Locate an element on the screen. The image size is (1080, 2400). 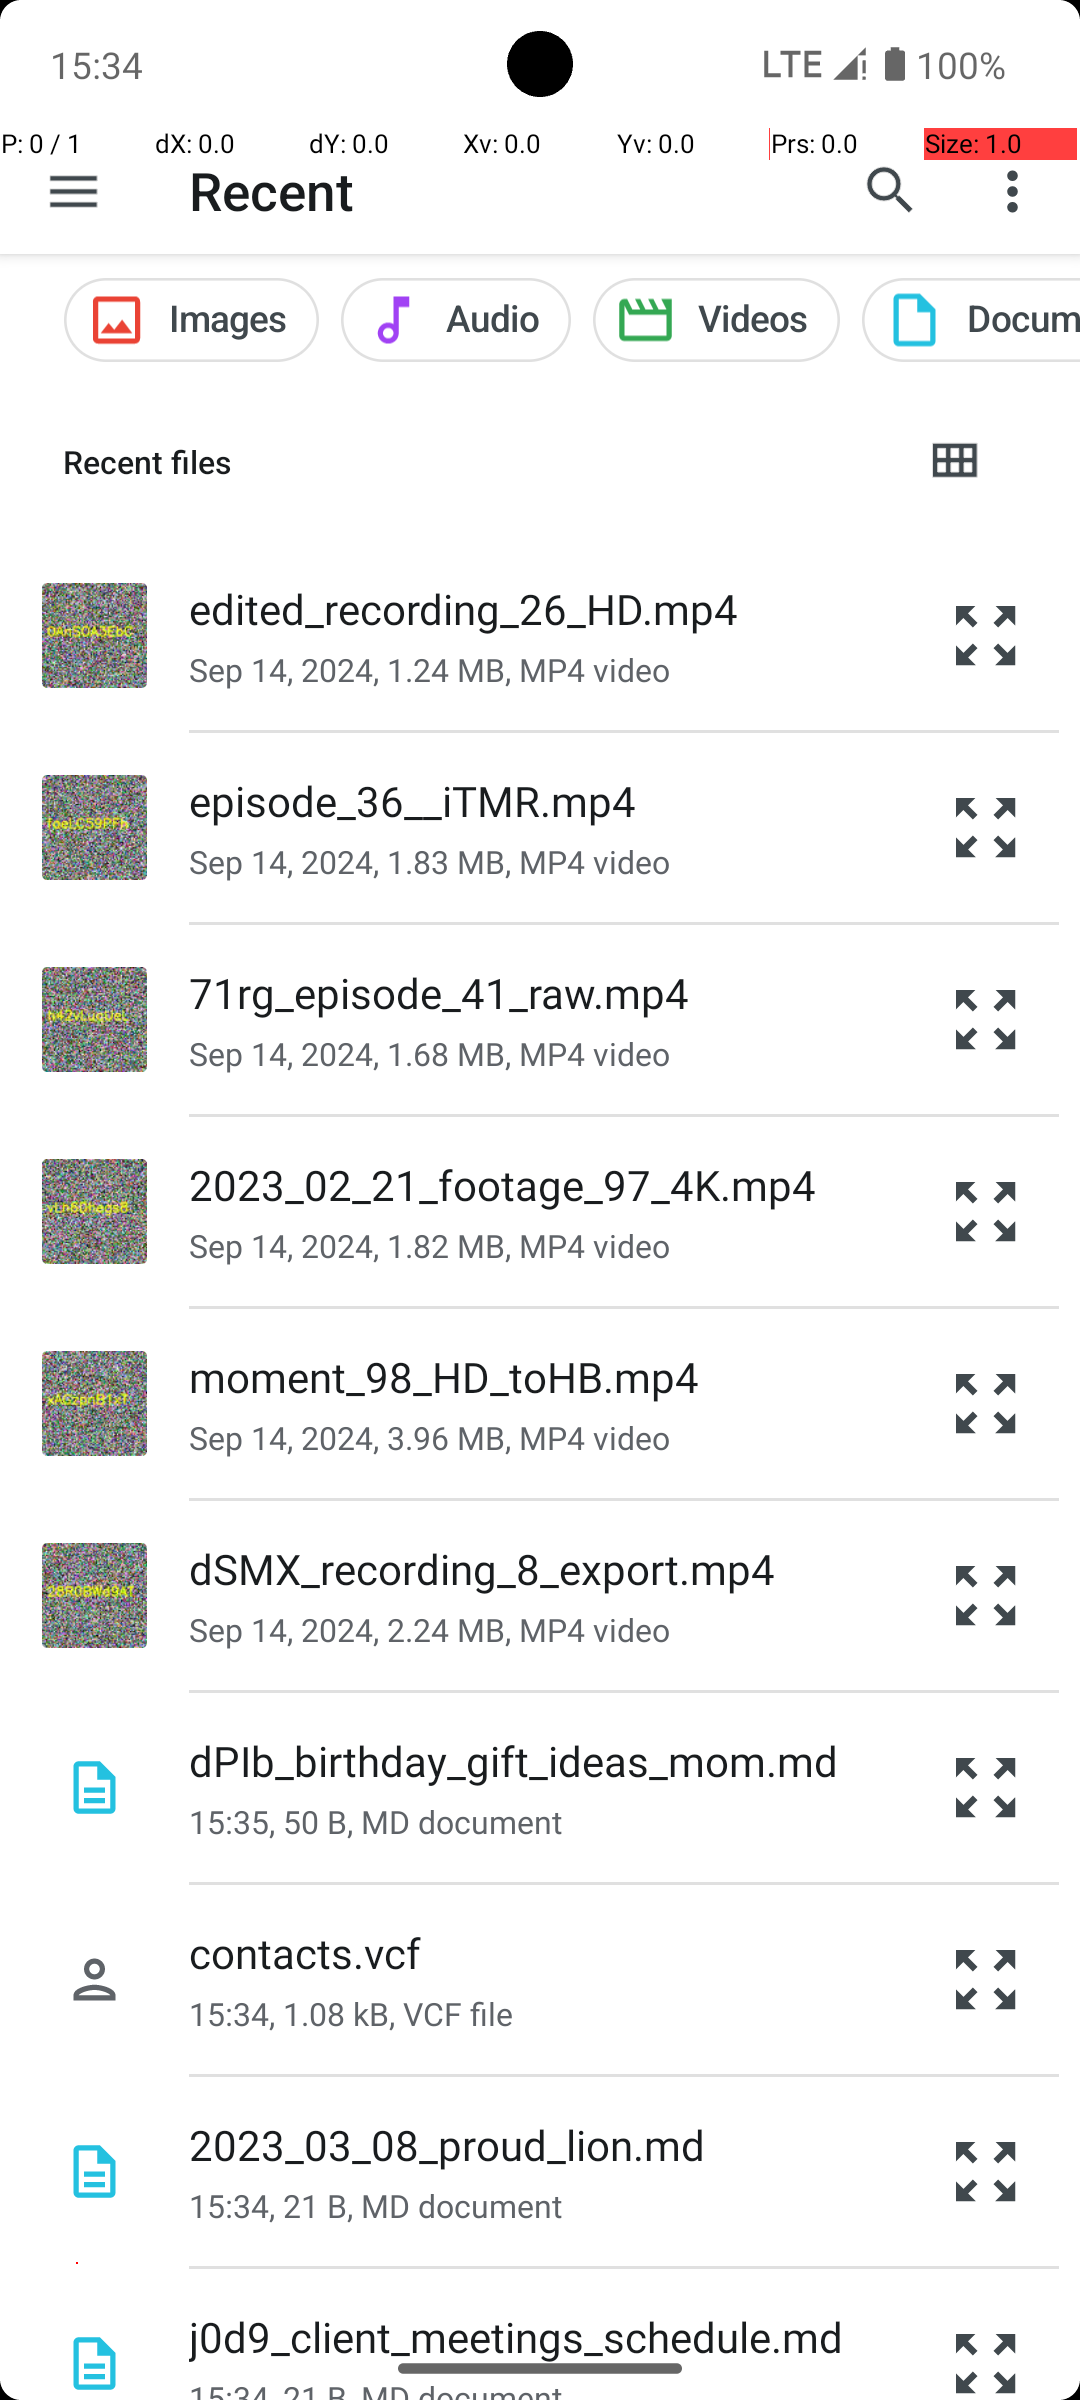
edited_recording_26_HD.mp4 is located at coordinates (464, 608).